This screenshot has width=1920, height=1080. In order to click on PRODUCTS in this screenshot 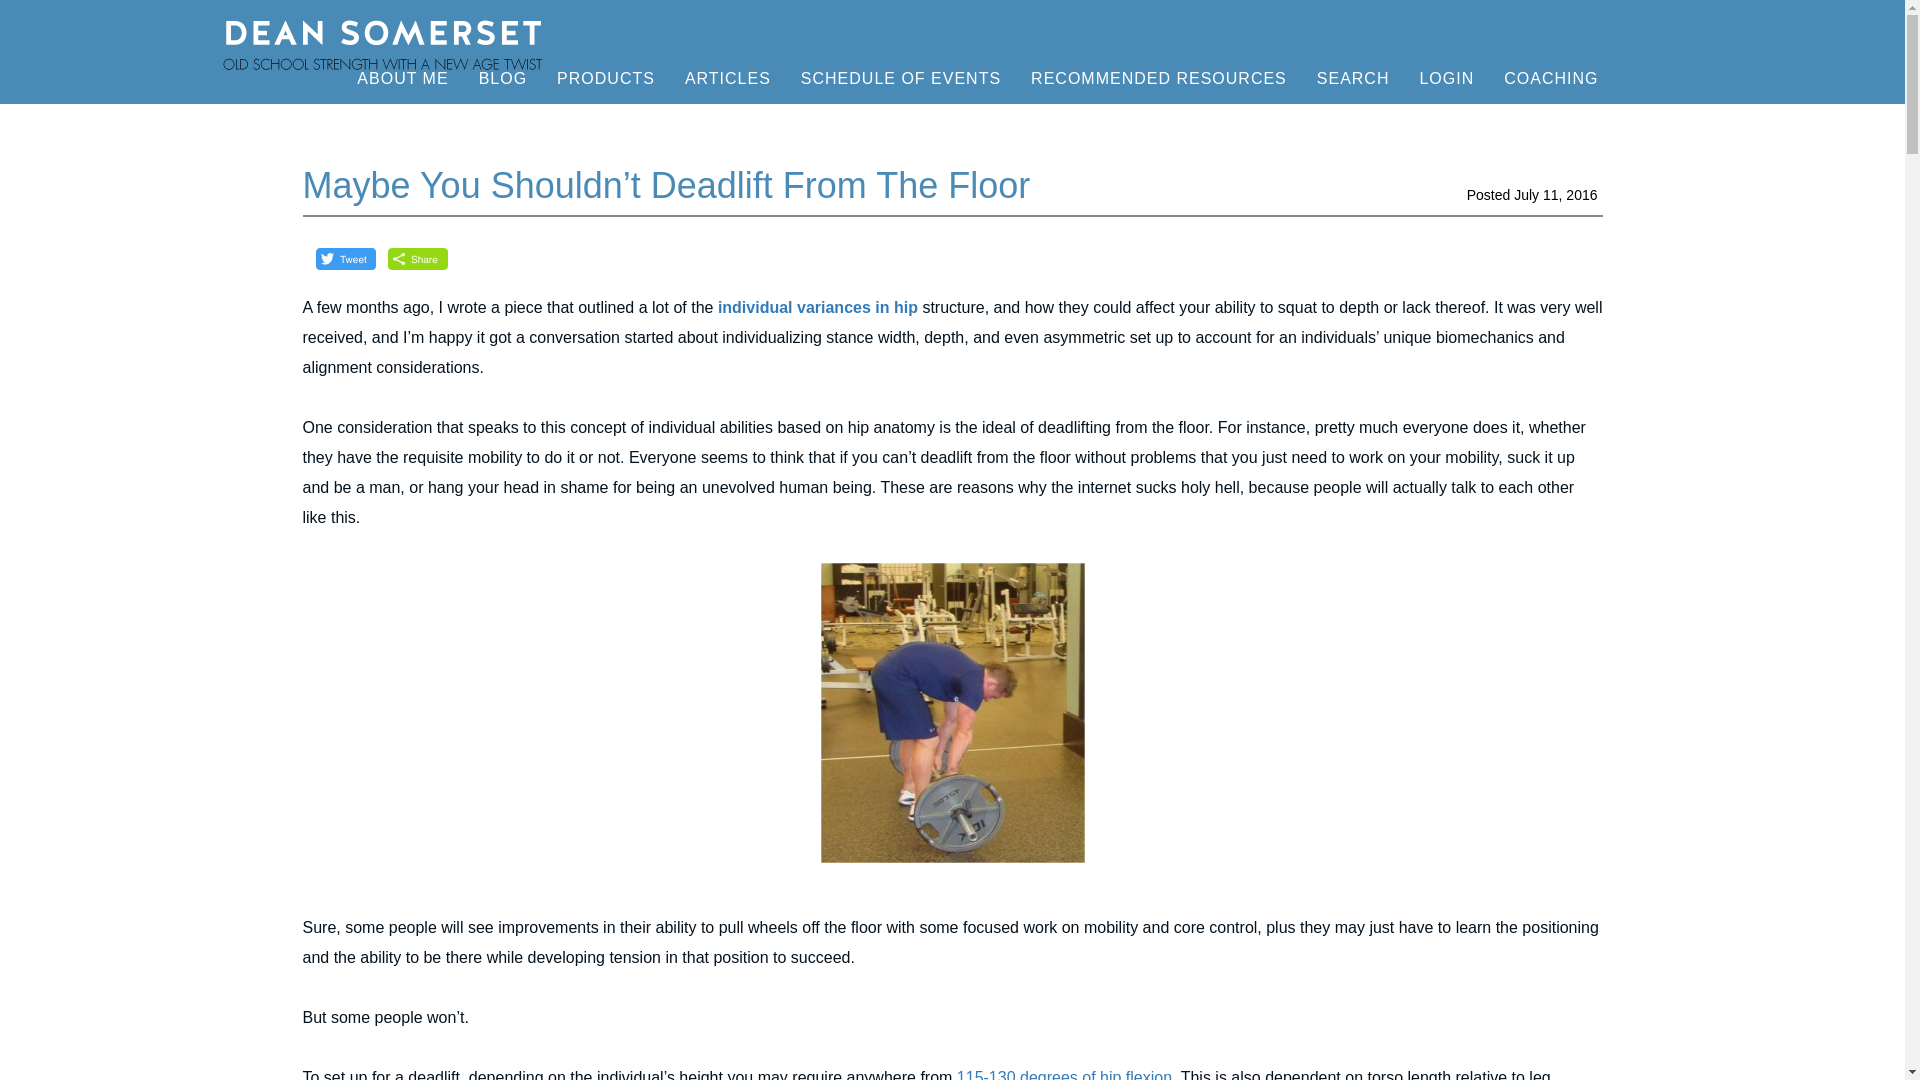, I will do `click(605, 78)`.